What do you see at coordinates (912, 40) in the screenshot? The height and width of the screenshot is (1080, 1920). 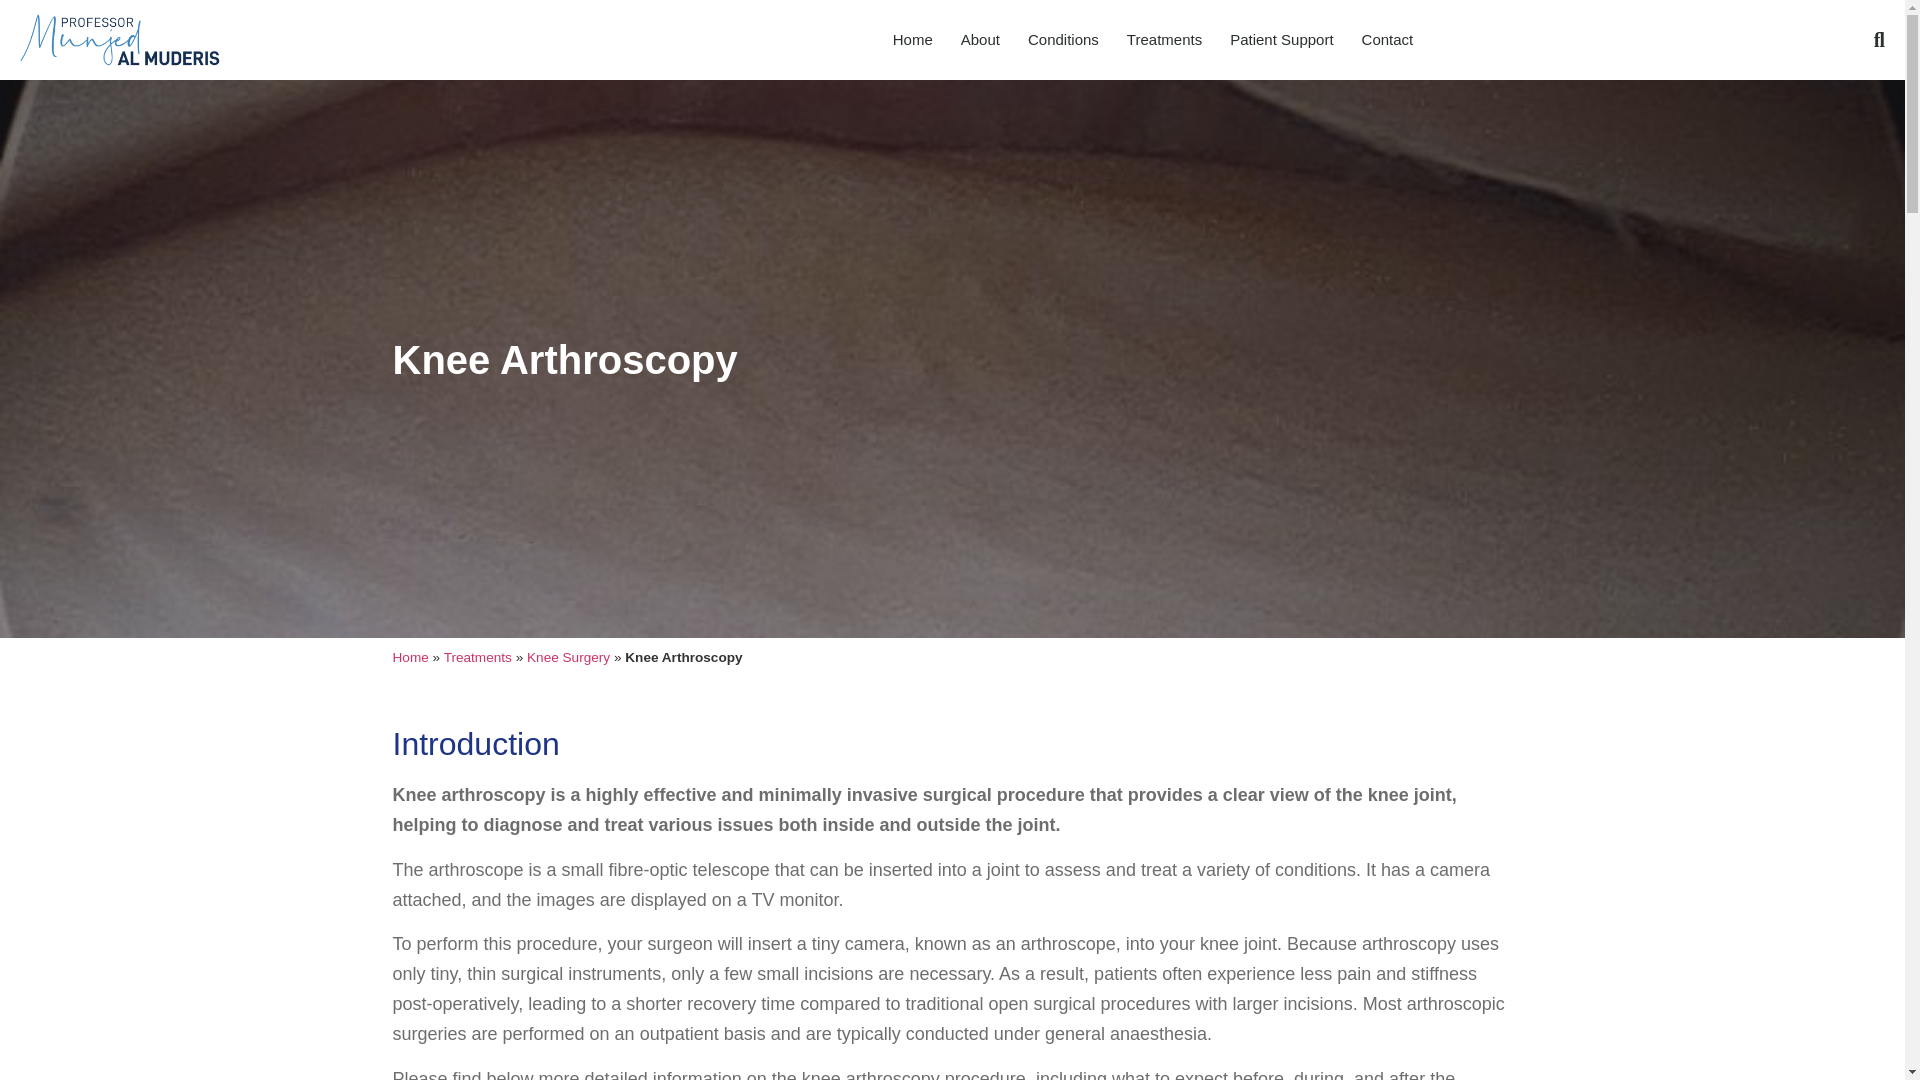 I see `Home` at bounding box center [912, 40].